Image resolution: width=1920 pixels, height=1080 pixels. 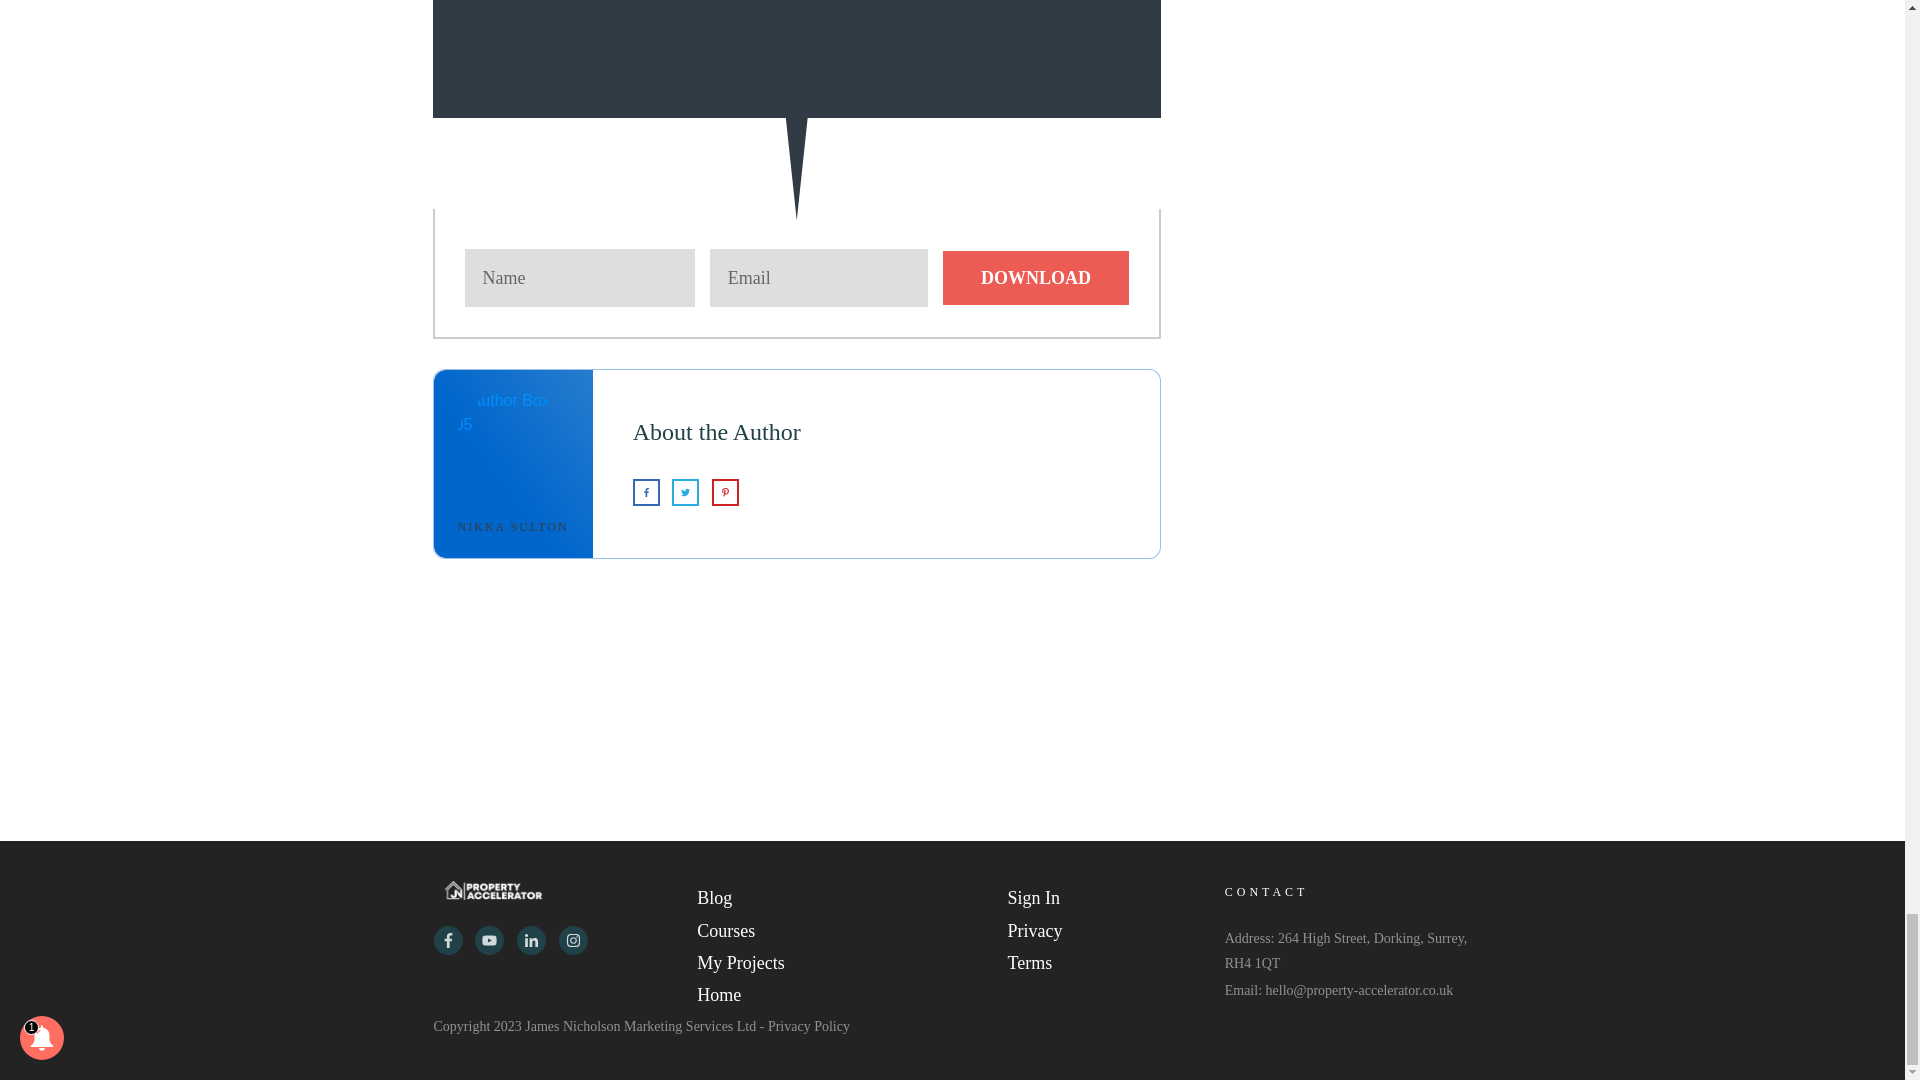 I want to click on Nikka Sulton, so click(x=513, y=526).